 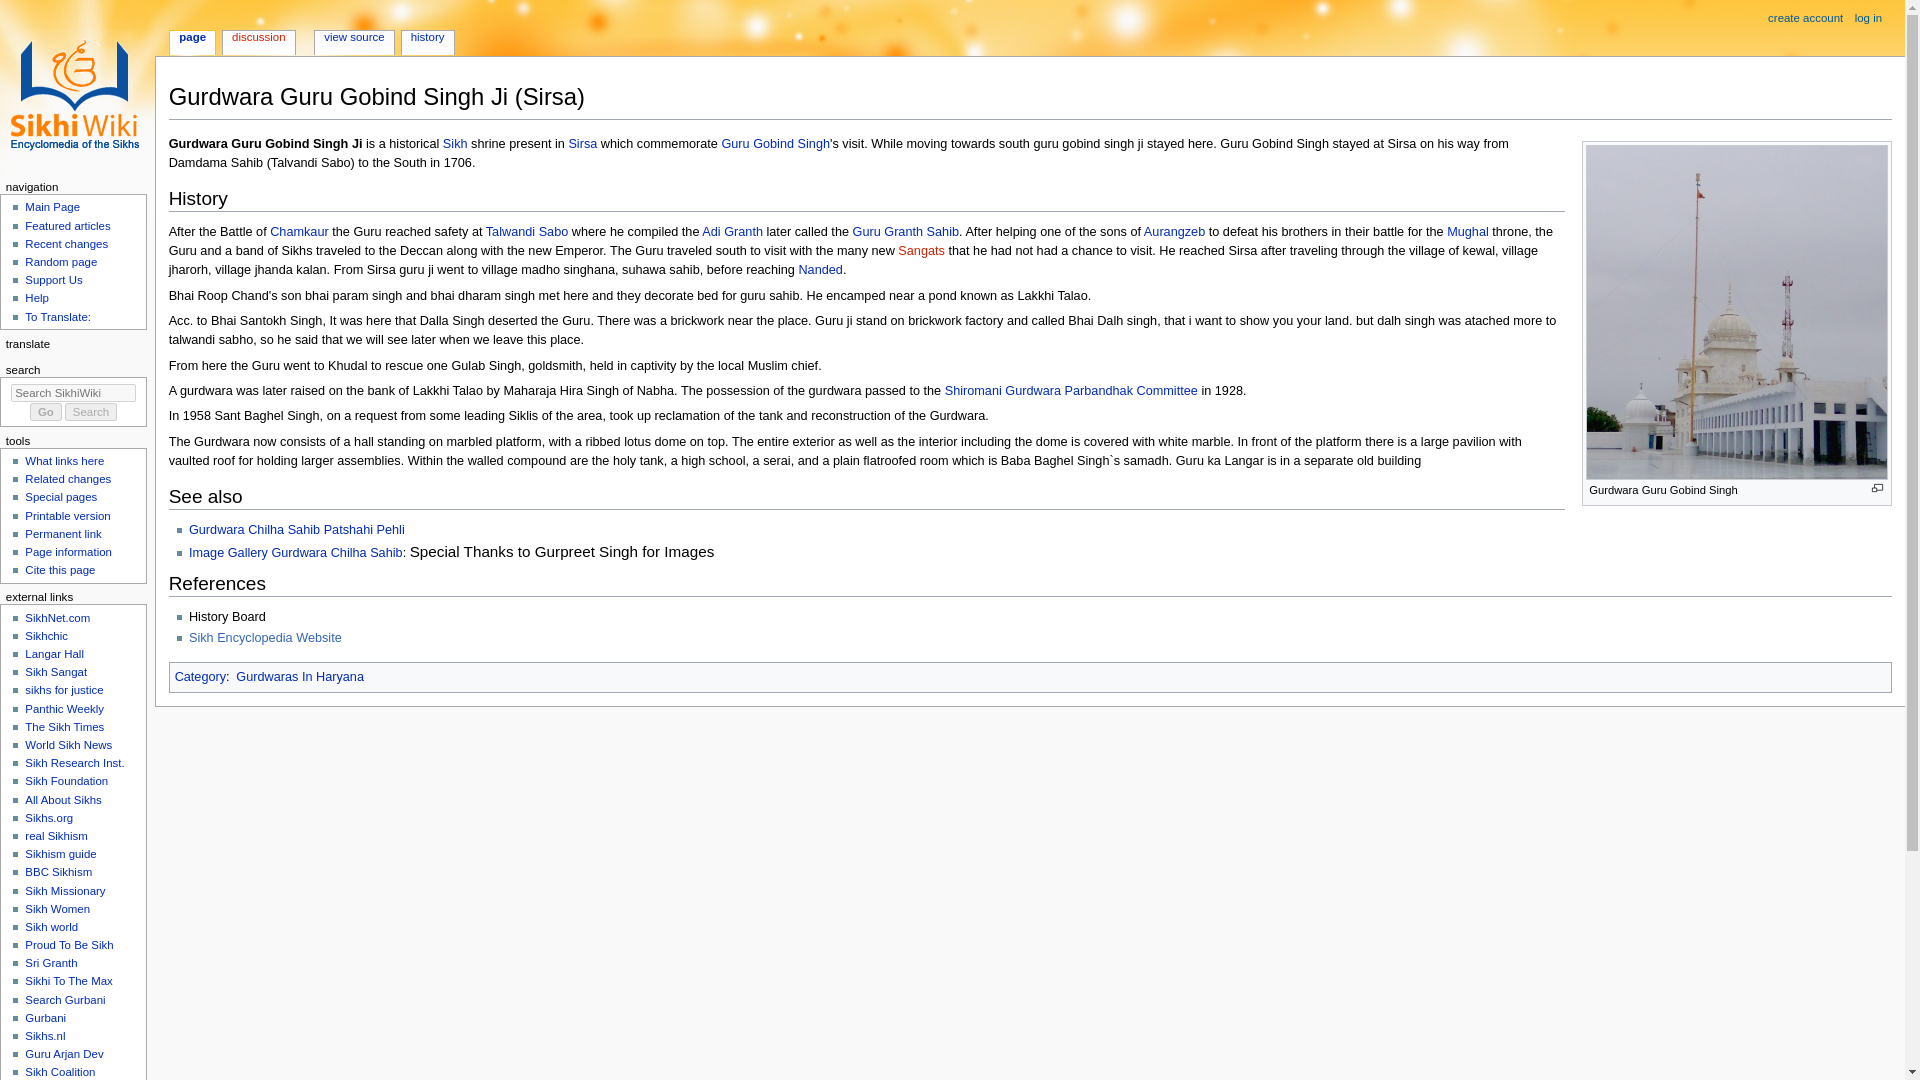 I want to click on Search, so click(x=91, y=412).